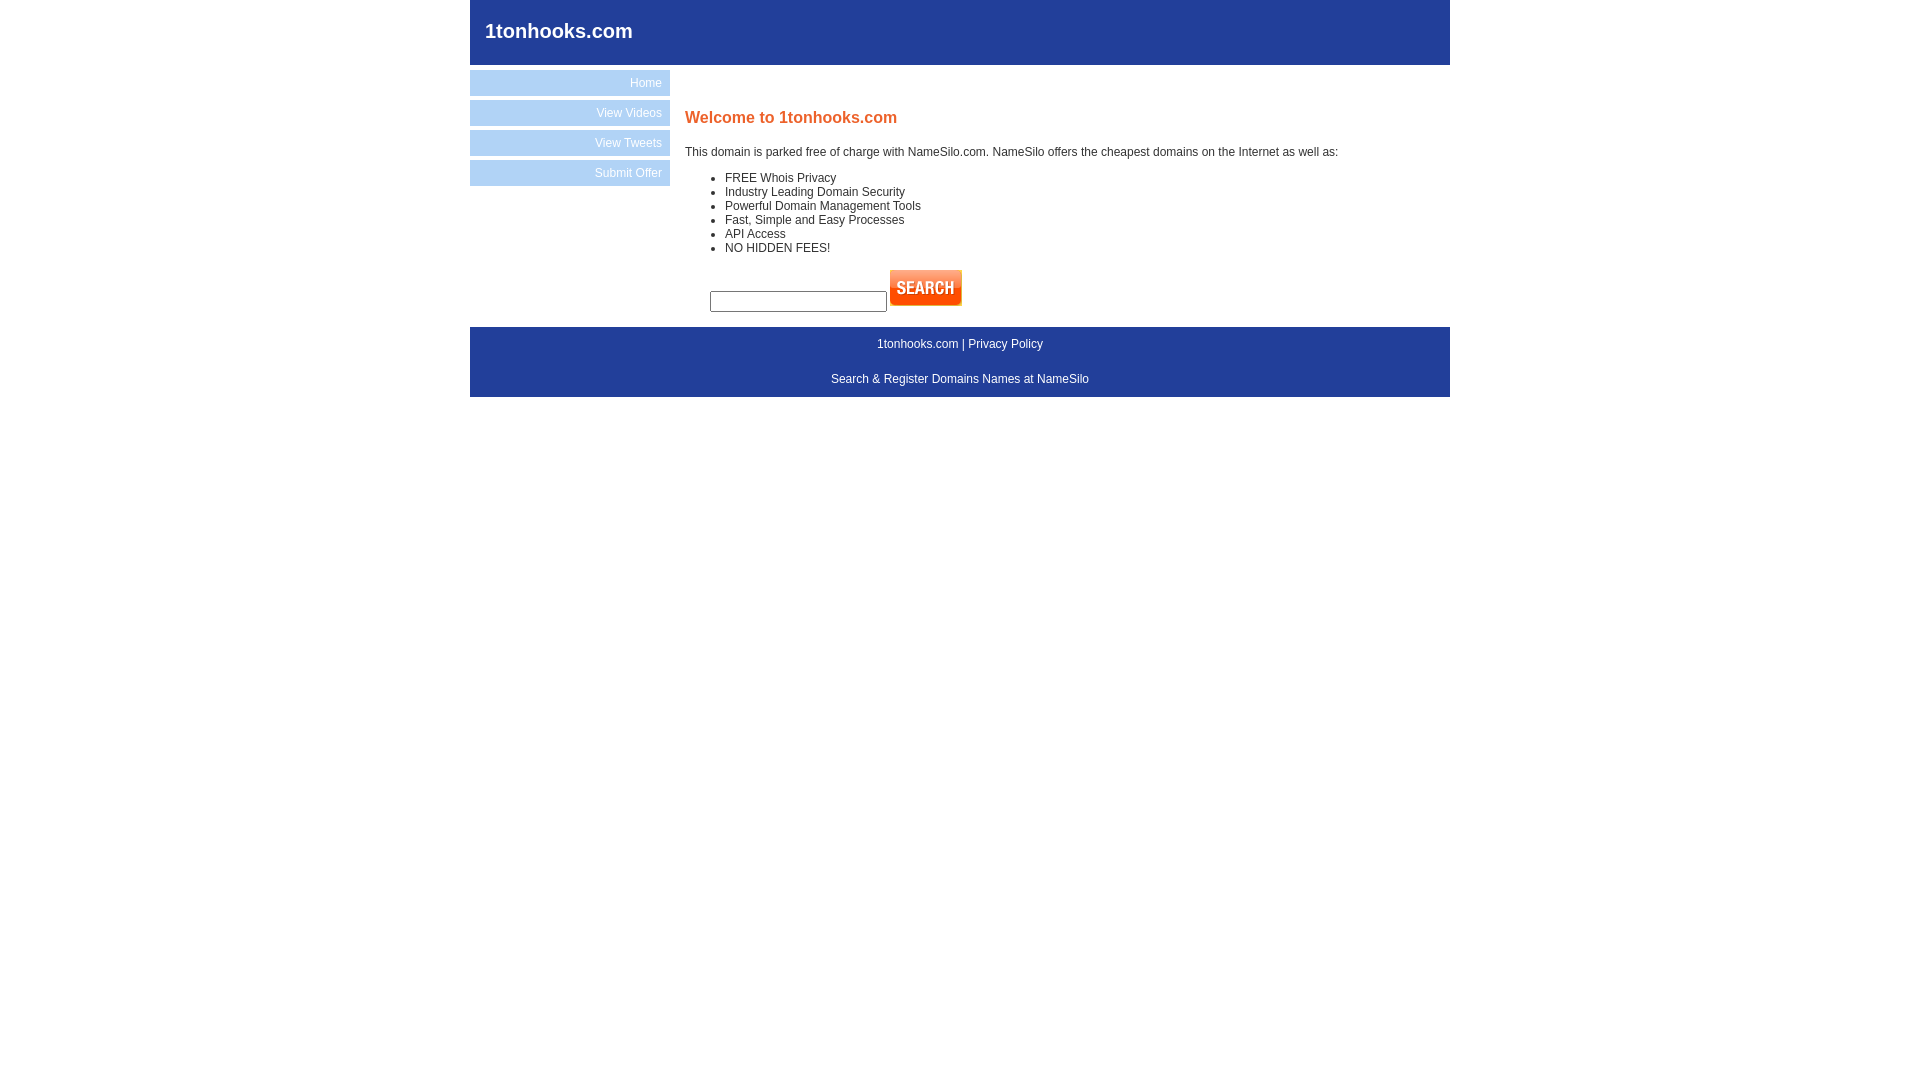 The height and width of the screenshot is (1080, 1920). What do you see at coordinates (960, 379) in the screenshot?
I see `Search & Register Domains Names at NameSilo` at bounding box center [960, 379].